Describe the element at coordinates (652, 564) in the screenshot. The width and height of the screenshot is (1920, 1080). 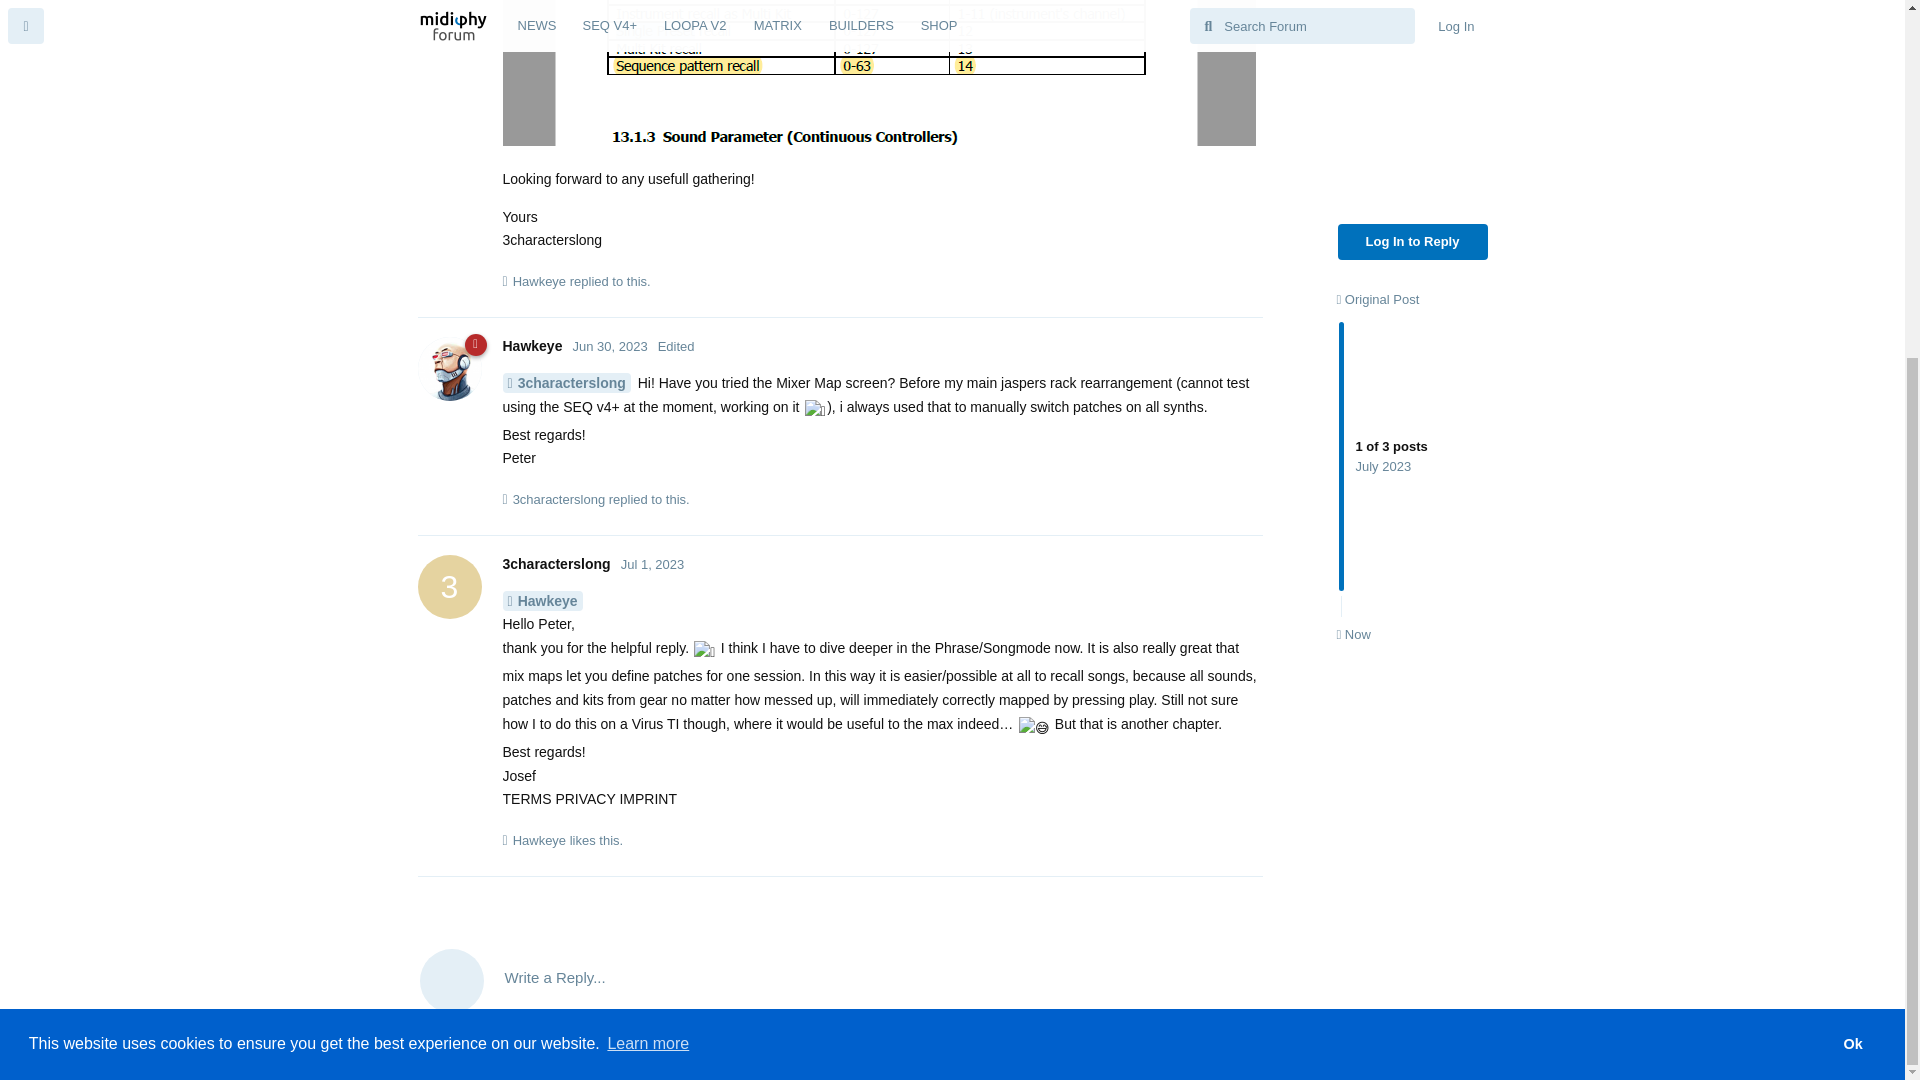
I see `Saturday, July 1, 2023 7:34 PM` at that location.